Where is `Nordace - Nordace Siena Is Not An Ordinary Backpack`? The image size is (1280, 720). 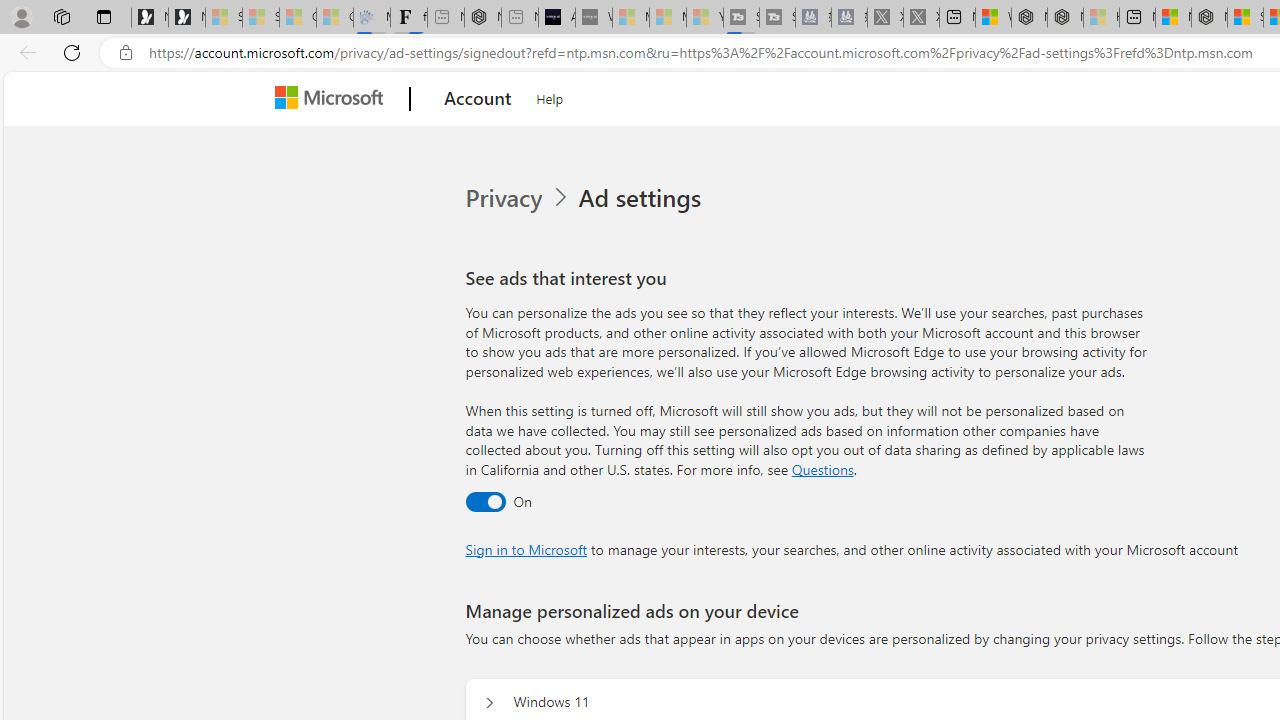 Nordace - Nordace Siena Is Not An Ordinary Backpack is located at coordinates (1209, 18).